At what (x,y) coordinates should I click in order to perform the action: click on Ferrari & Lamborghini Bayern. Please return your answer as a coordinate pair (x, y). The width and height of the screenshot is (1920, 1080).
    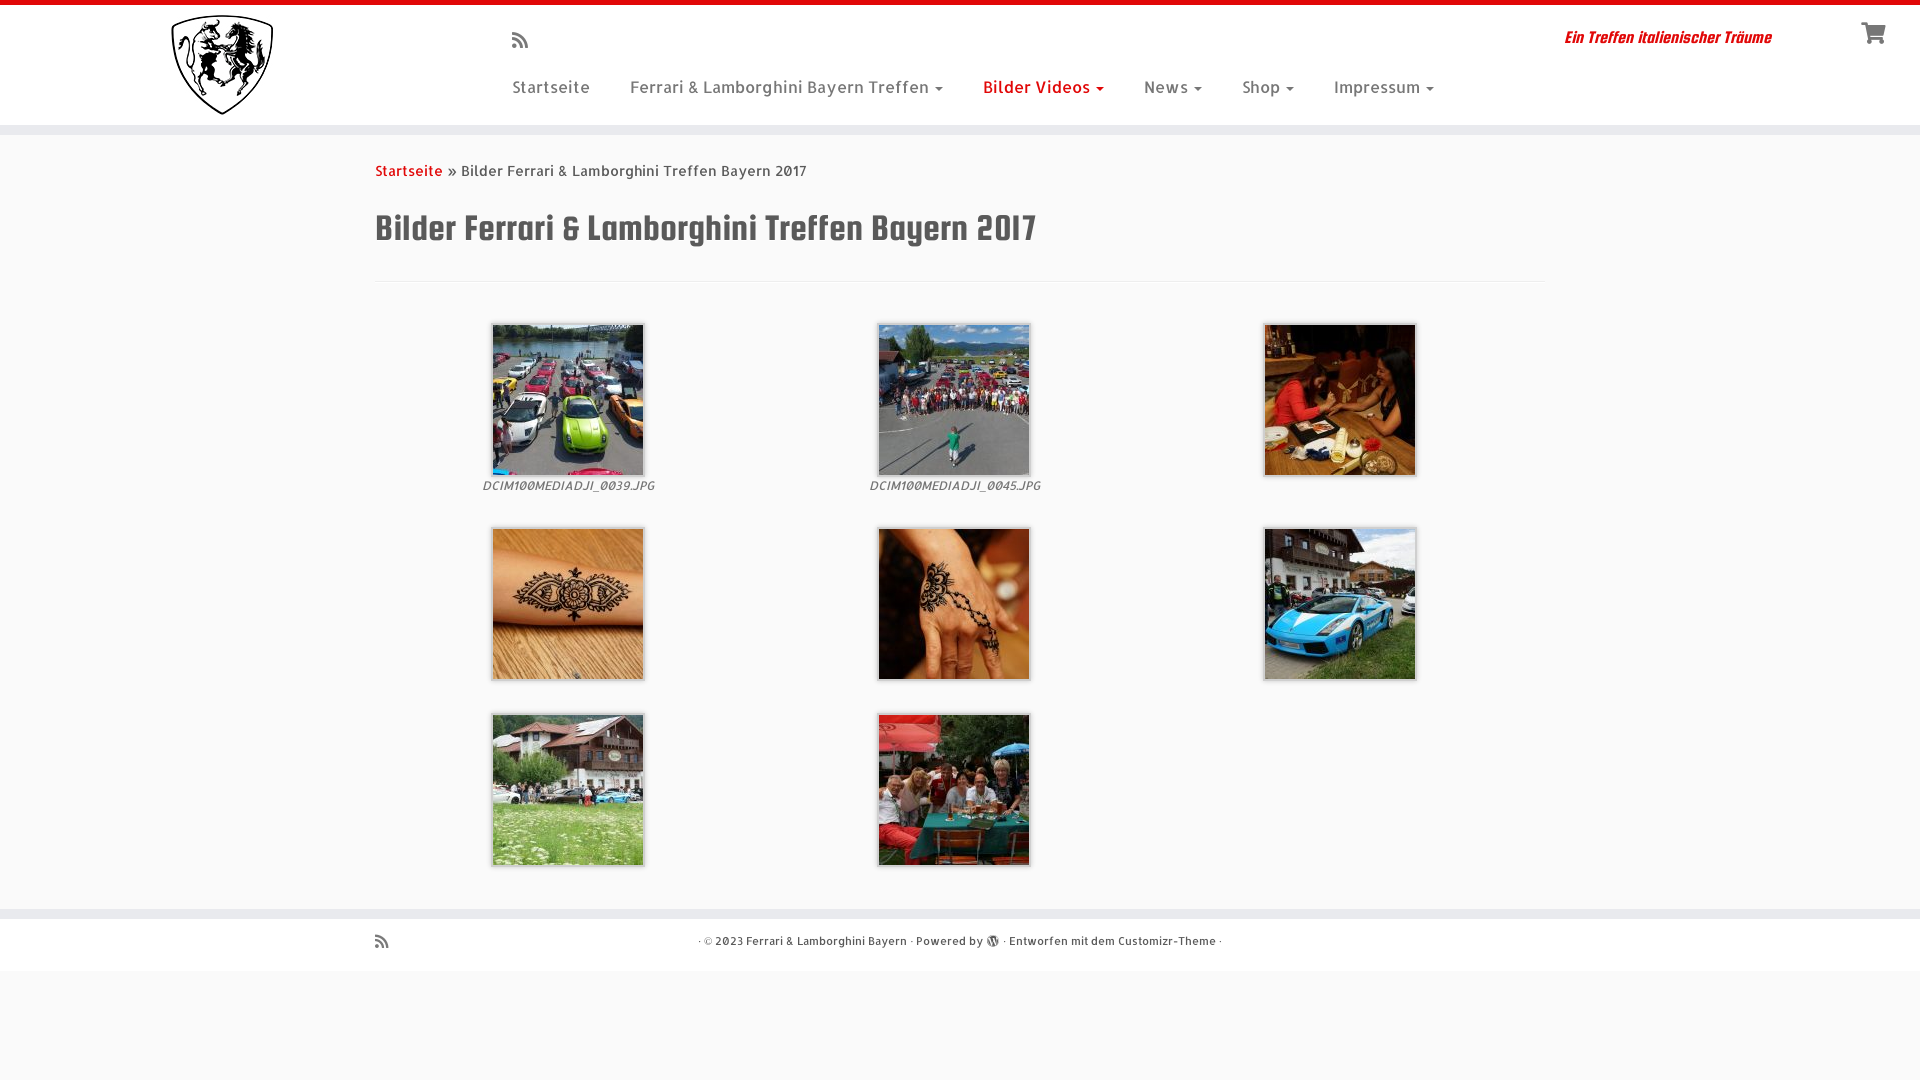
    Looking at the image, I should click on (826, 942).